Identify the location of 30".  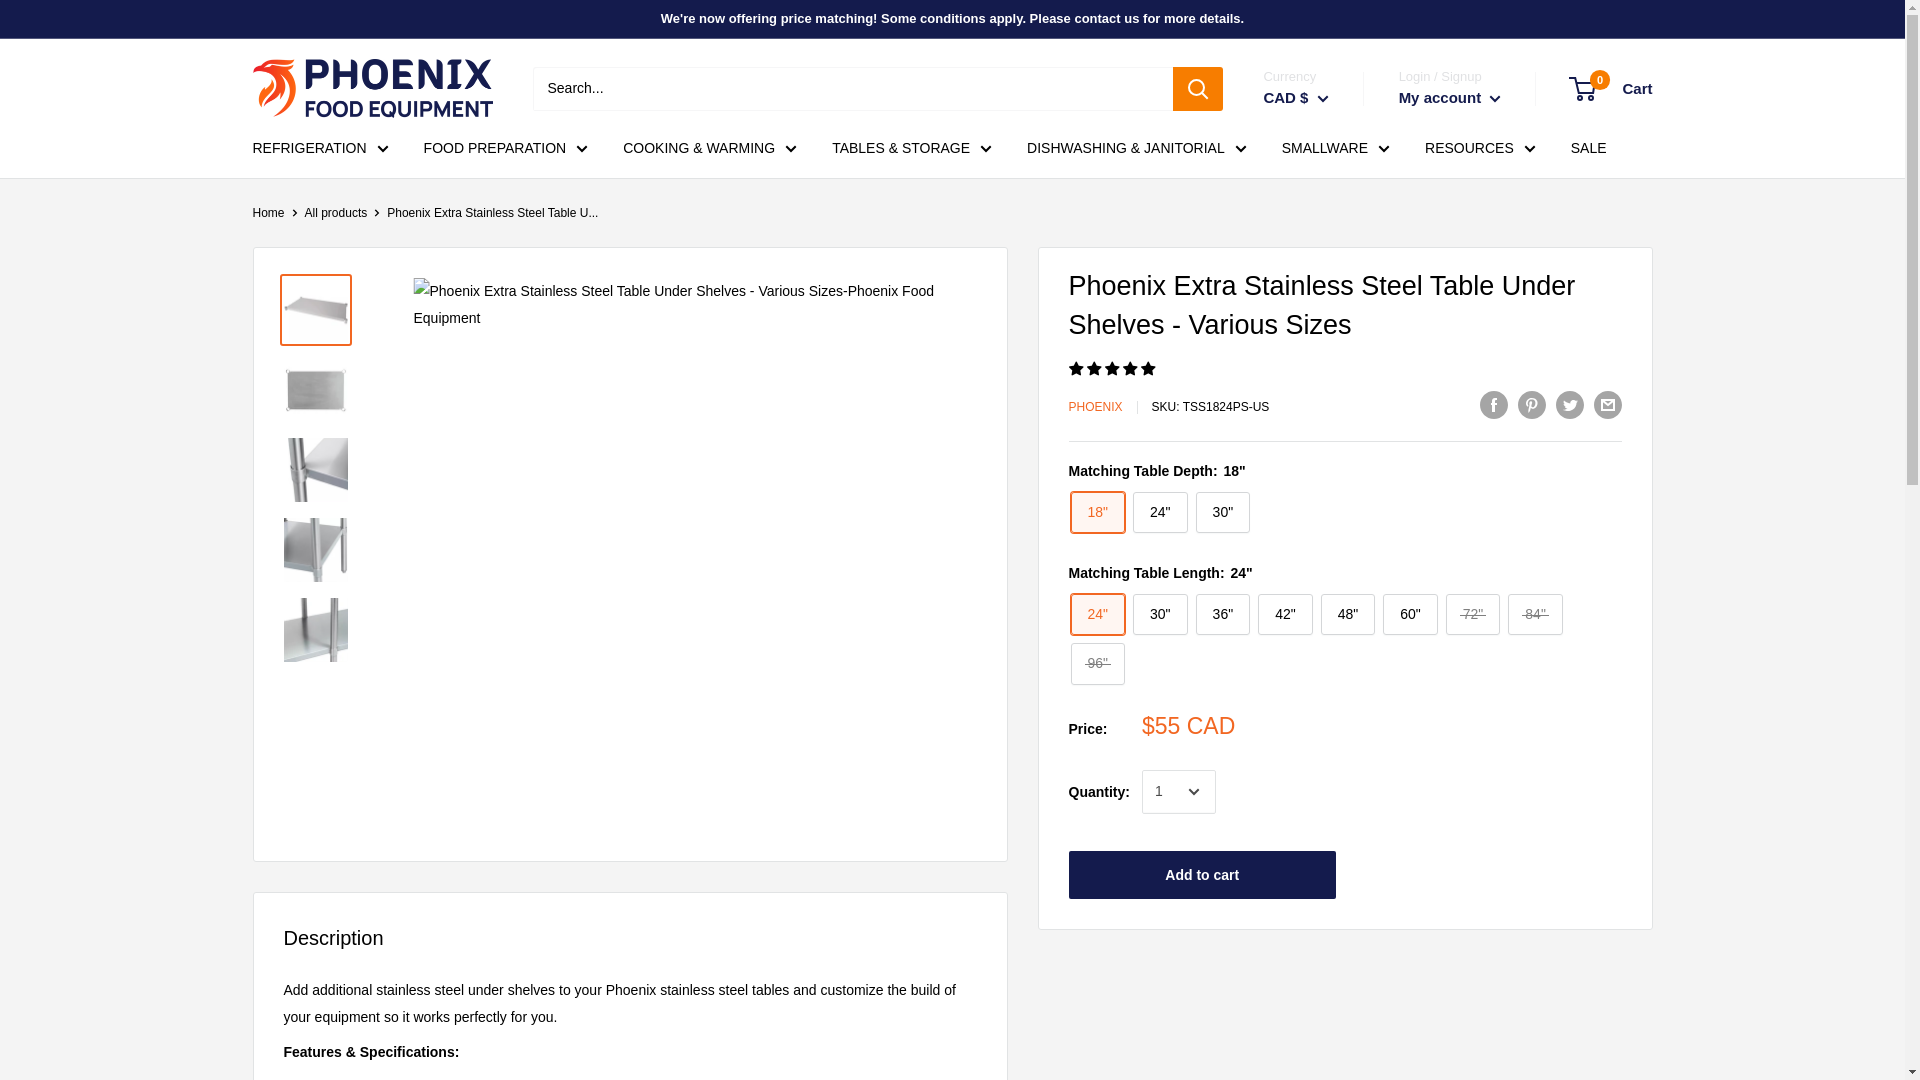
(1224, 512).